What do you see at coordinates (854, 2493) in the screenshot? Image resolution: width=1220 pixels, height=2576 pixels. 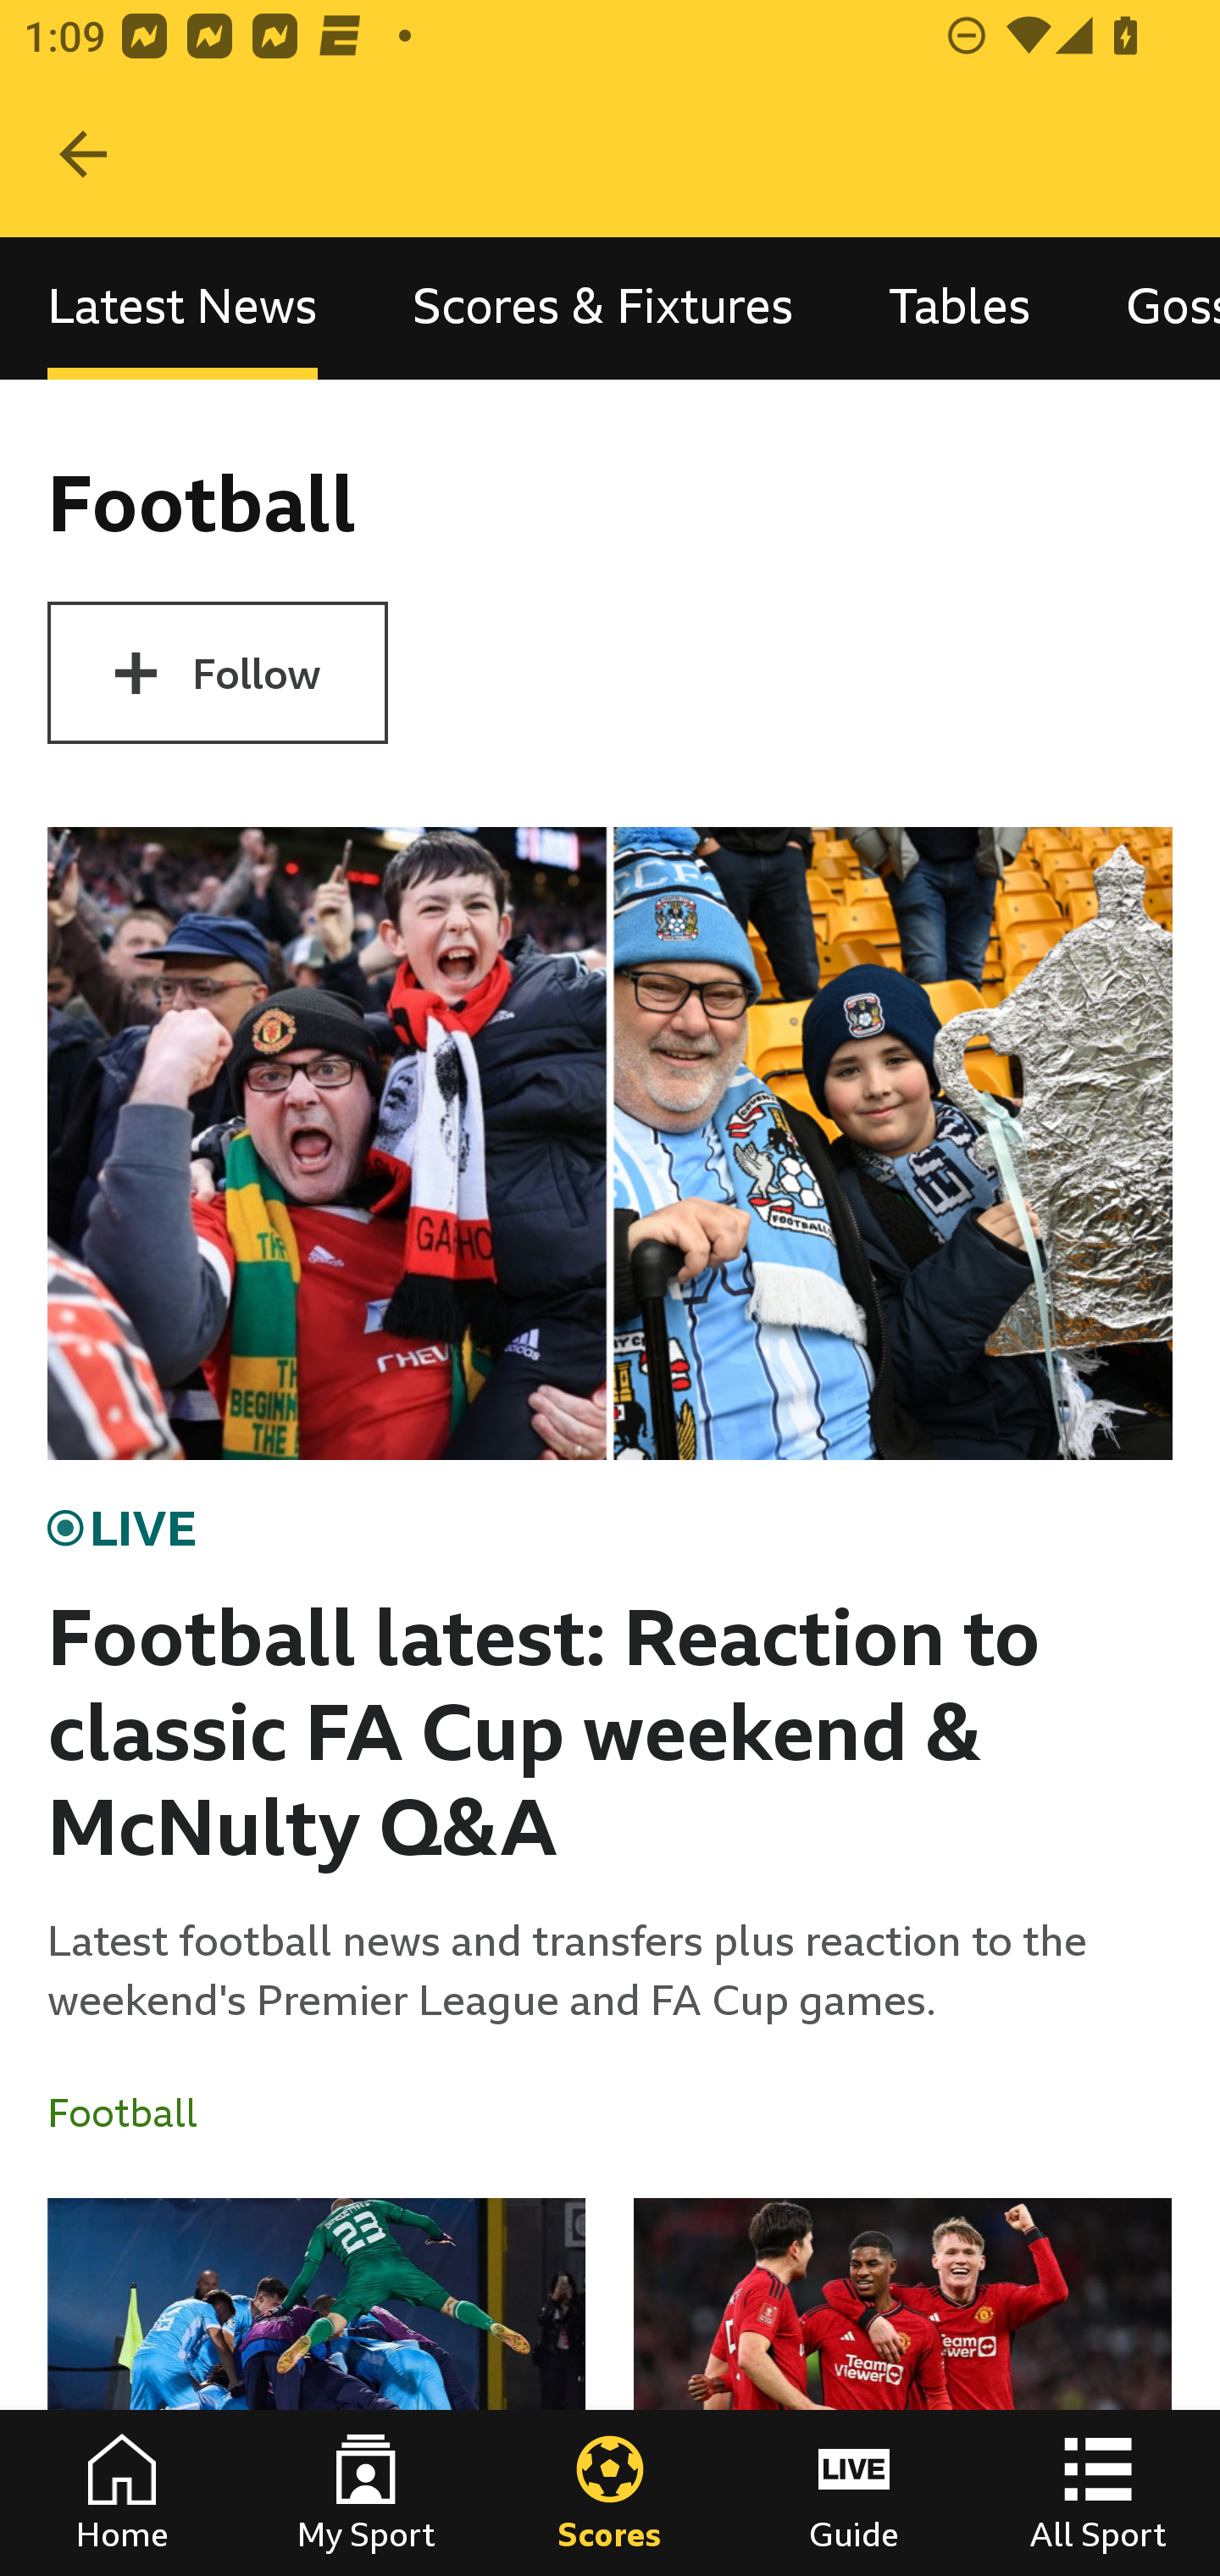 I see `Guide` at bounding box center [854, 2493].